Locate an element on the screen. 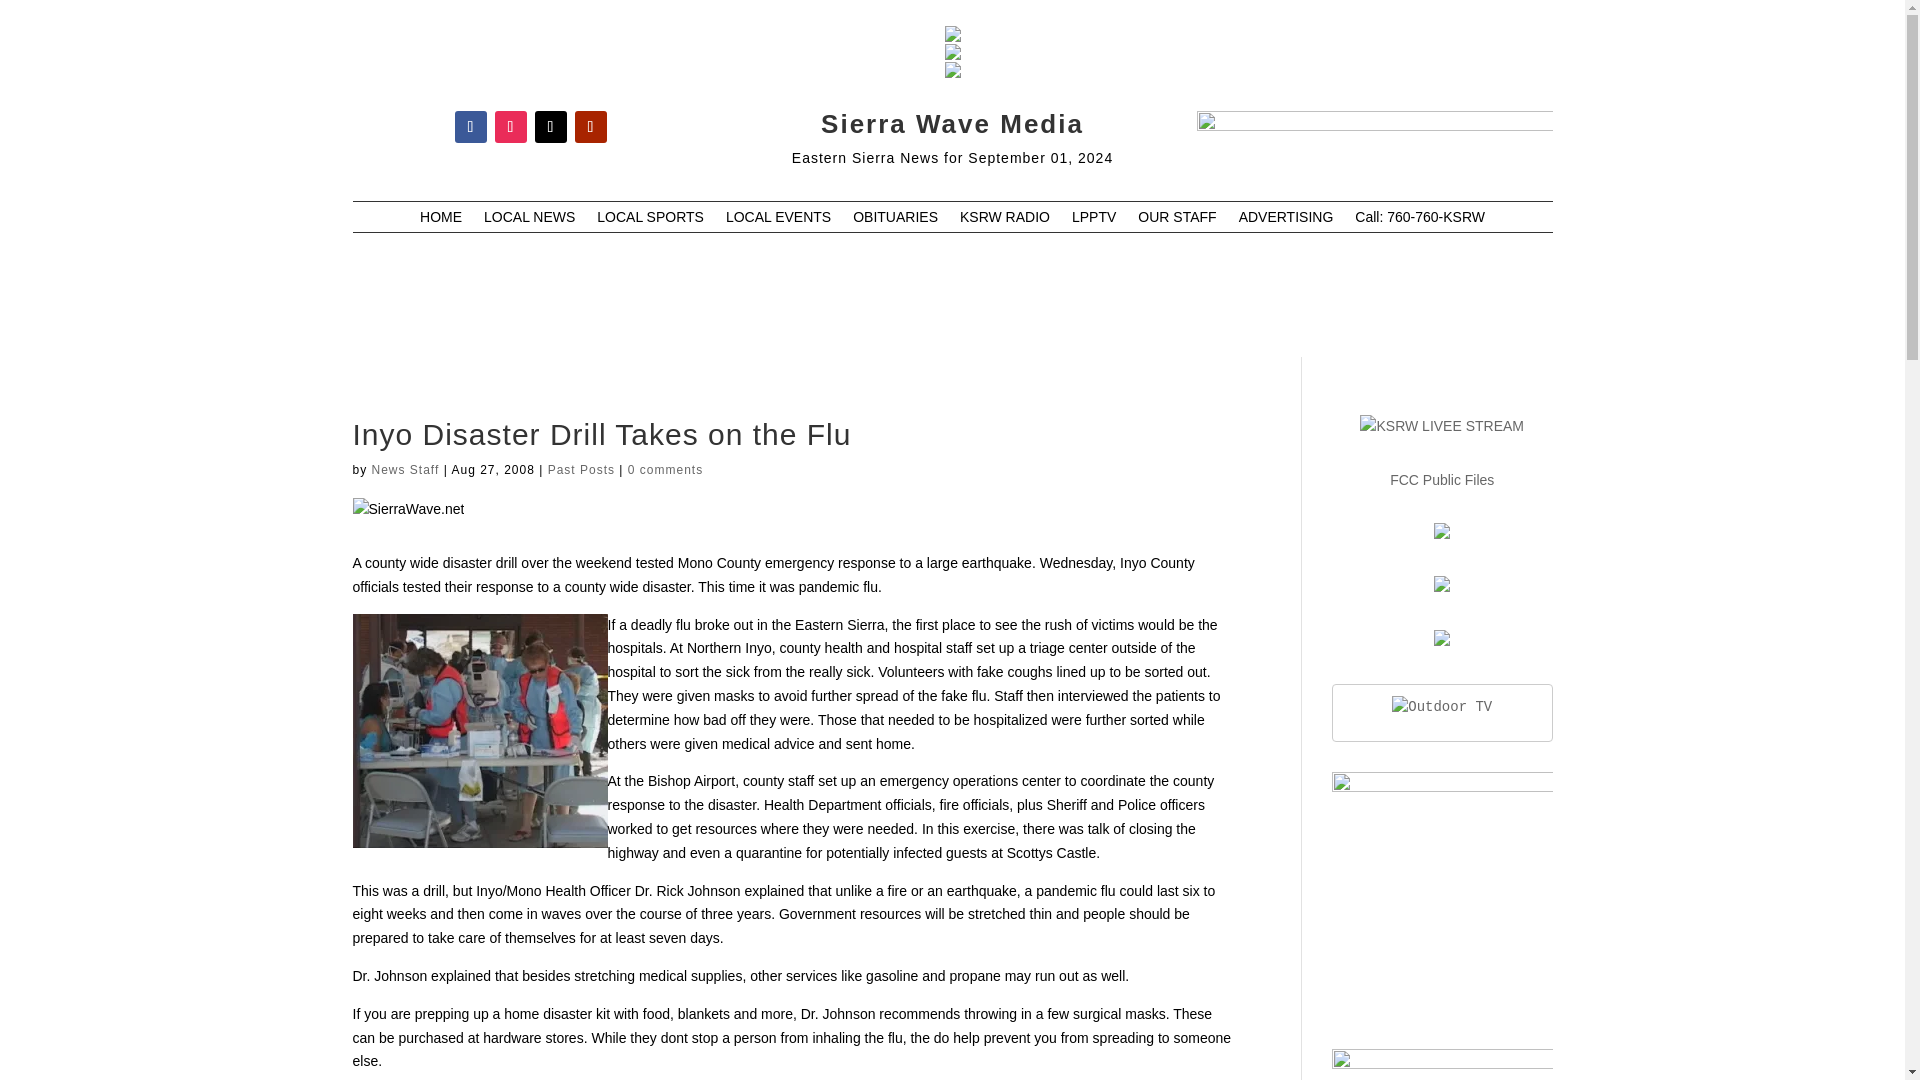  HOME is located at coordinates (441, 220).